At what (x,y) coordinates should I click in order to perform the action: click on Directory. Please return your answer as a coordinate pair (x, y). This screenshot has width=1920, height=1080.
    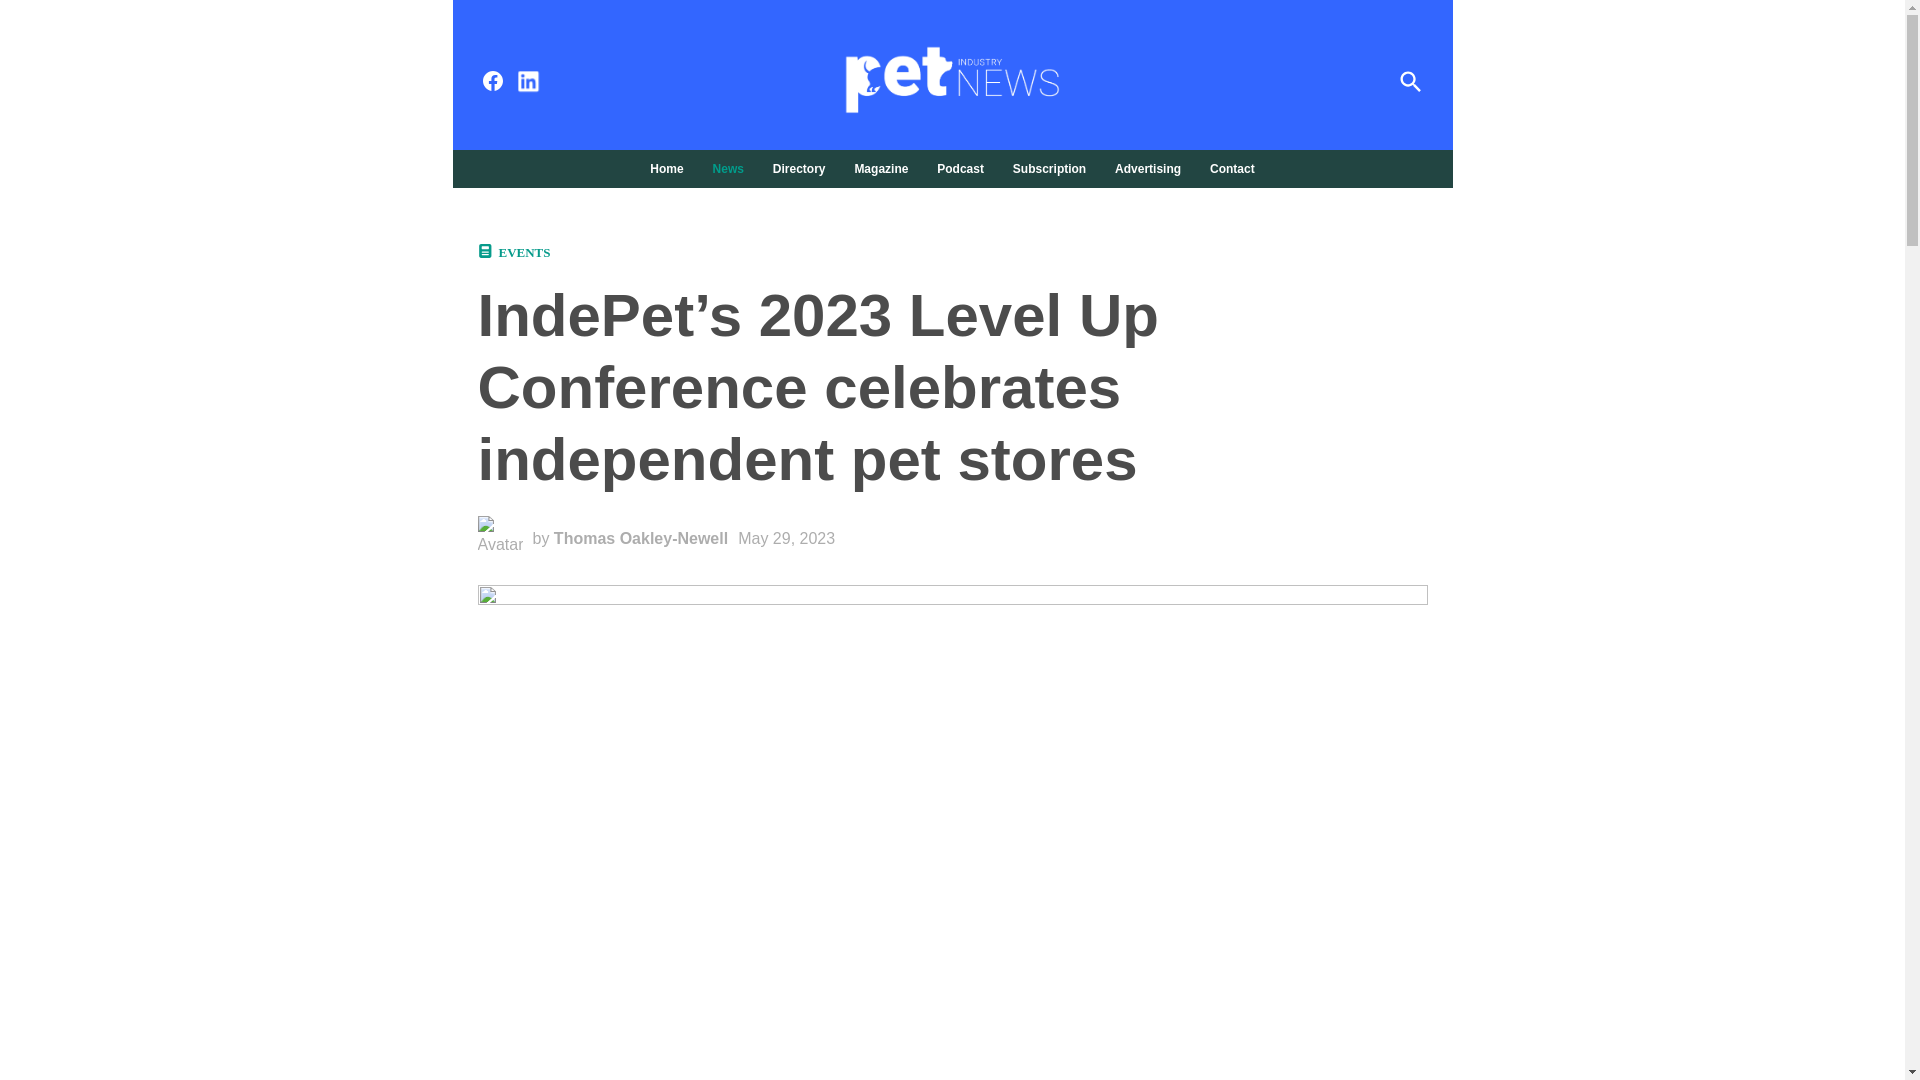
    Looking at the image, I should click on (798, 168).